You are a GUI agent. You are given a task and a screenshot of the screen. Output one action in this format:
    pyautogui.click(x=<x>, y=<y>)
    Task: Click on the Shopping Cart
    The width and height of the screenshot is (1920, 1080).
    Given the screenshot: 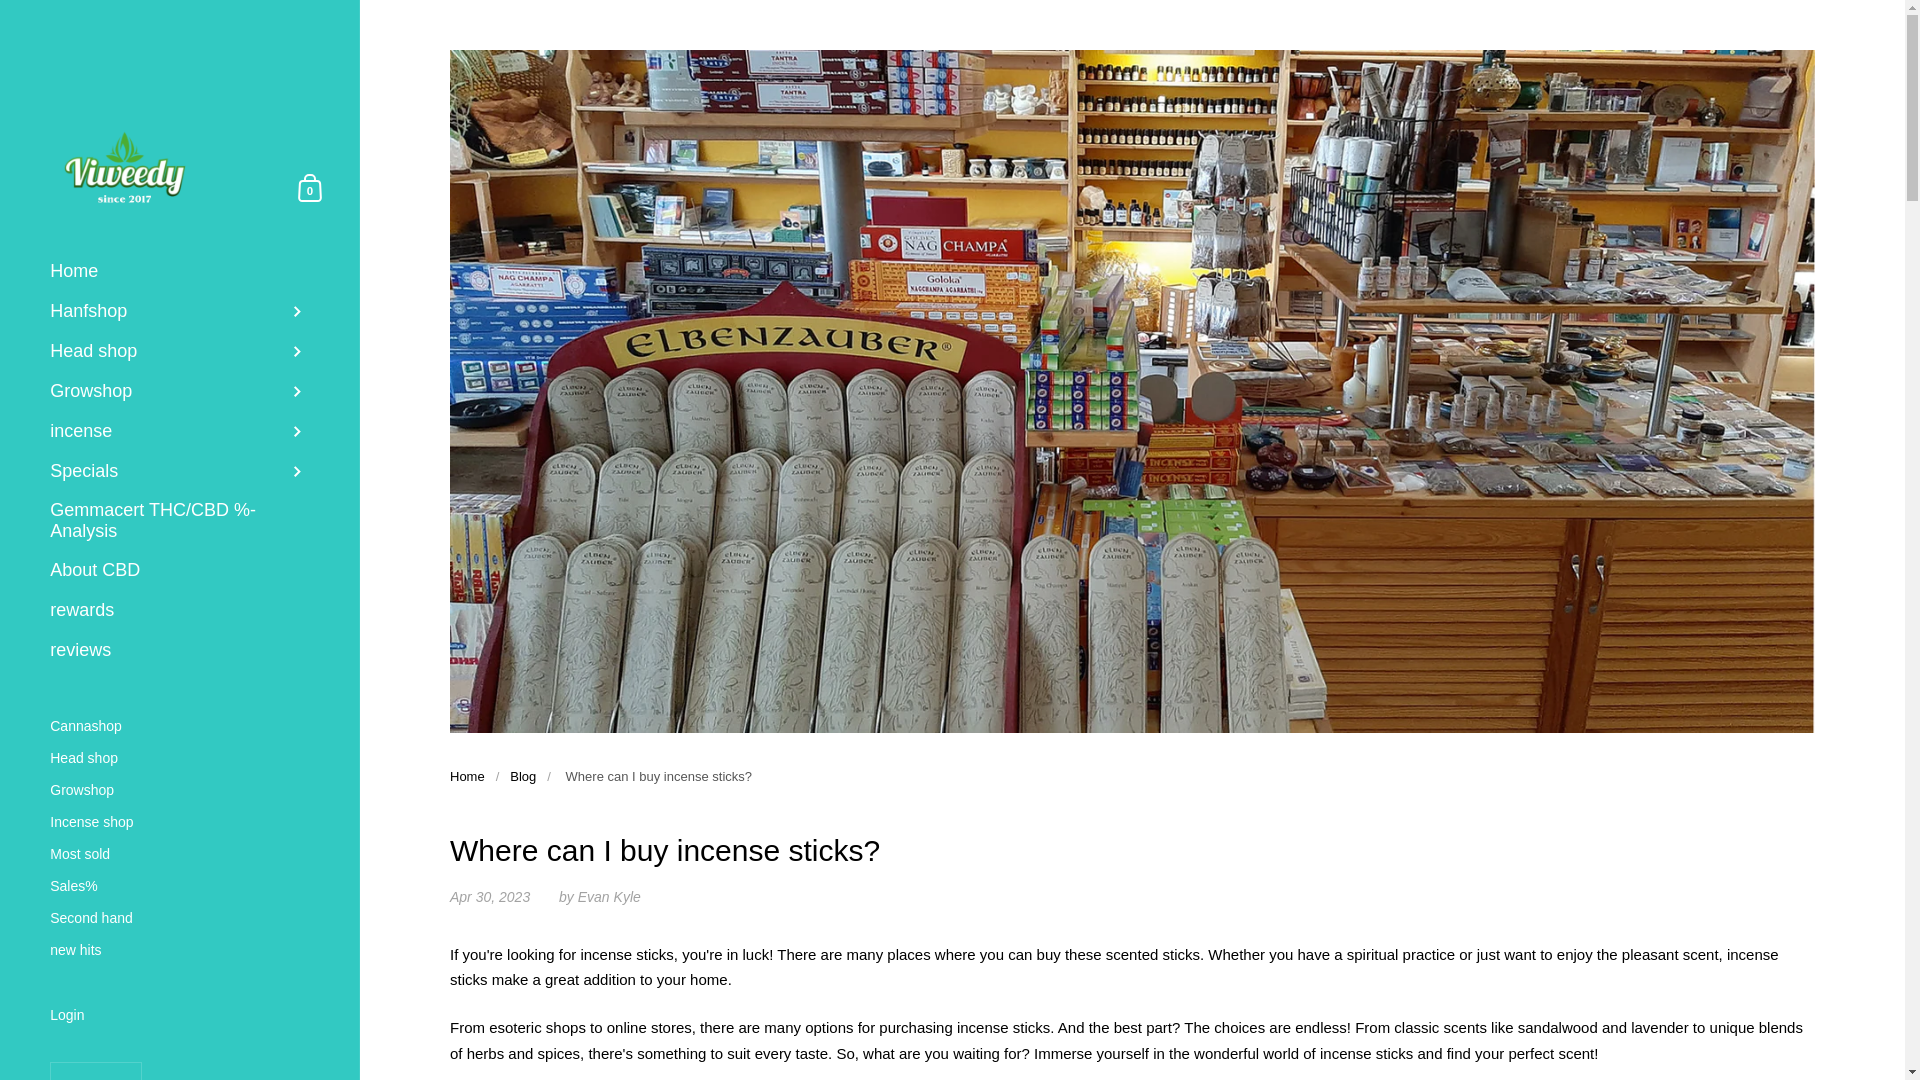 What is the action you would take?
    pyautogui.click(x=310, y=186)
    